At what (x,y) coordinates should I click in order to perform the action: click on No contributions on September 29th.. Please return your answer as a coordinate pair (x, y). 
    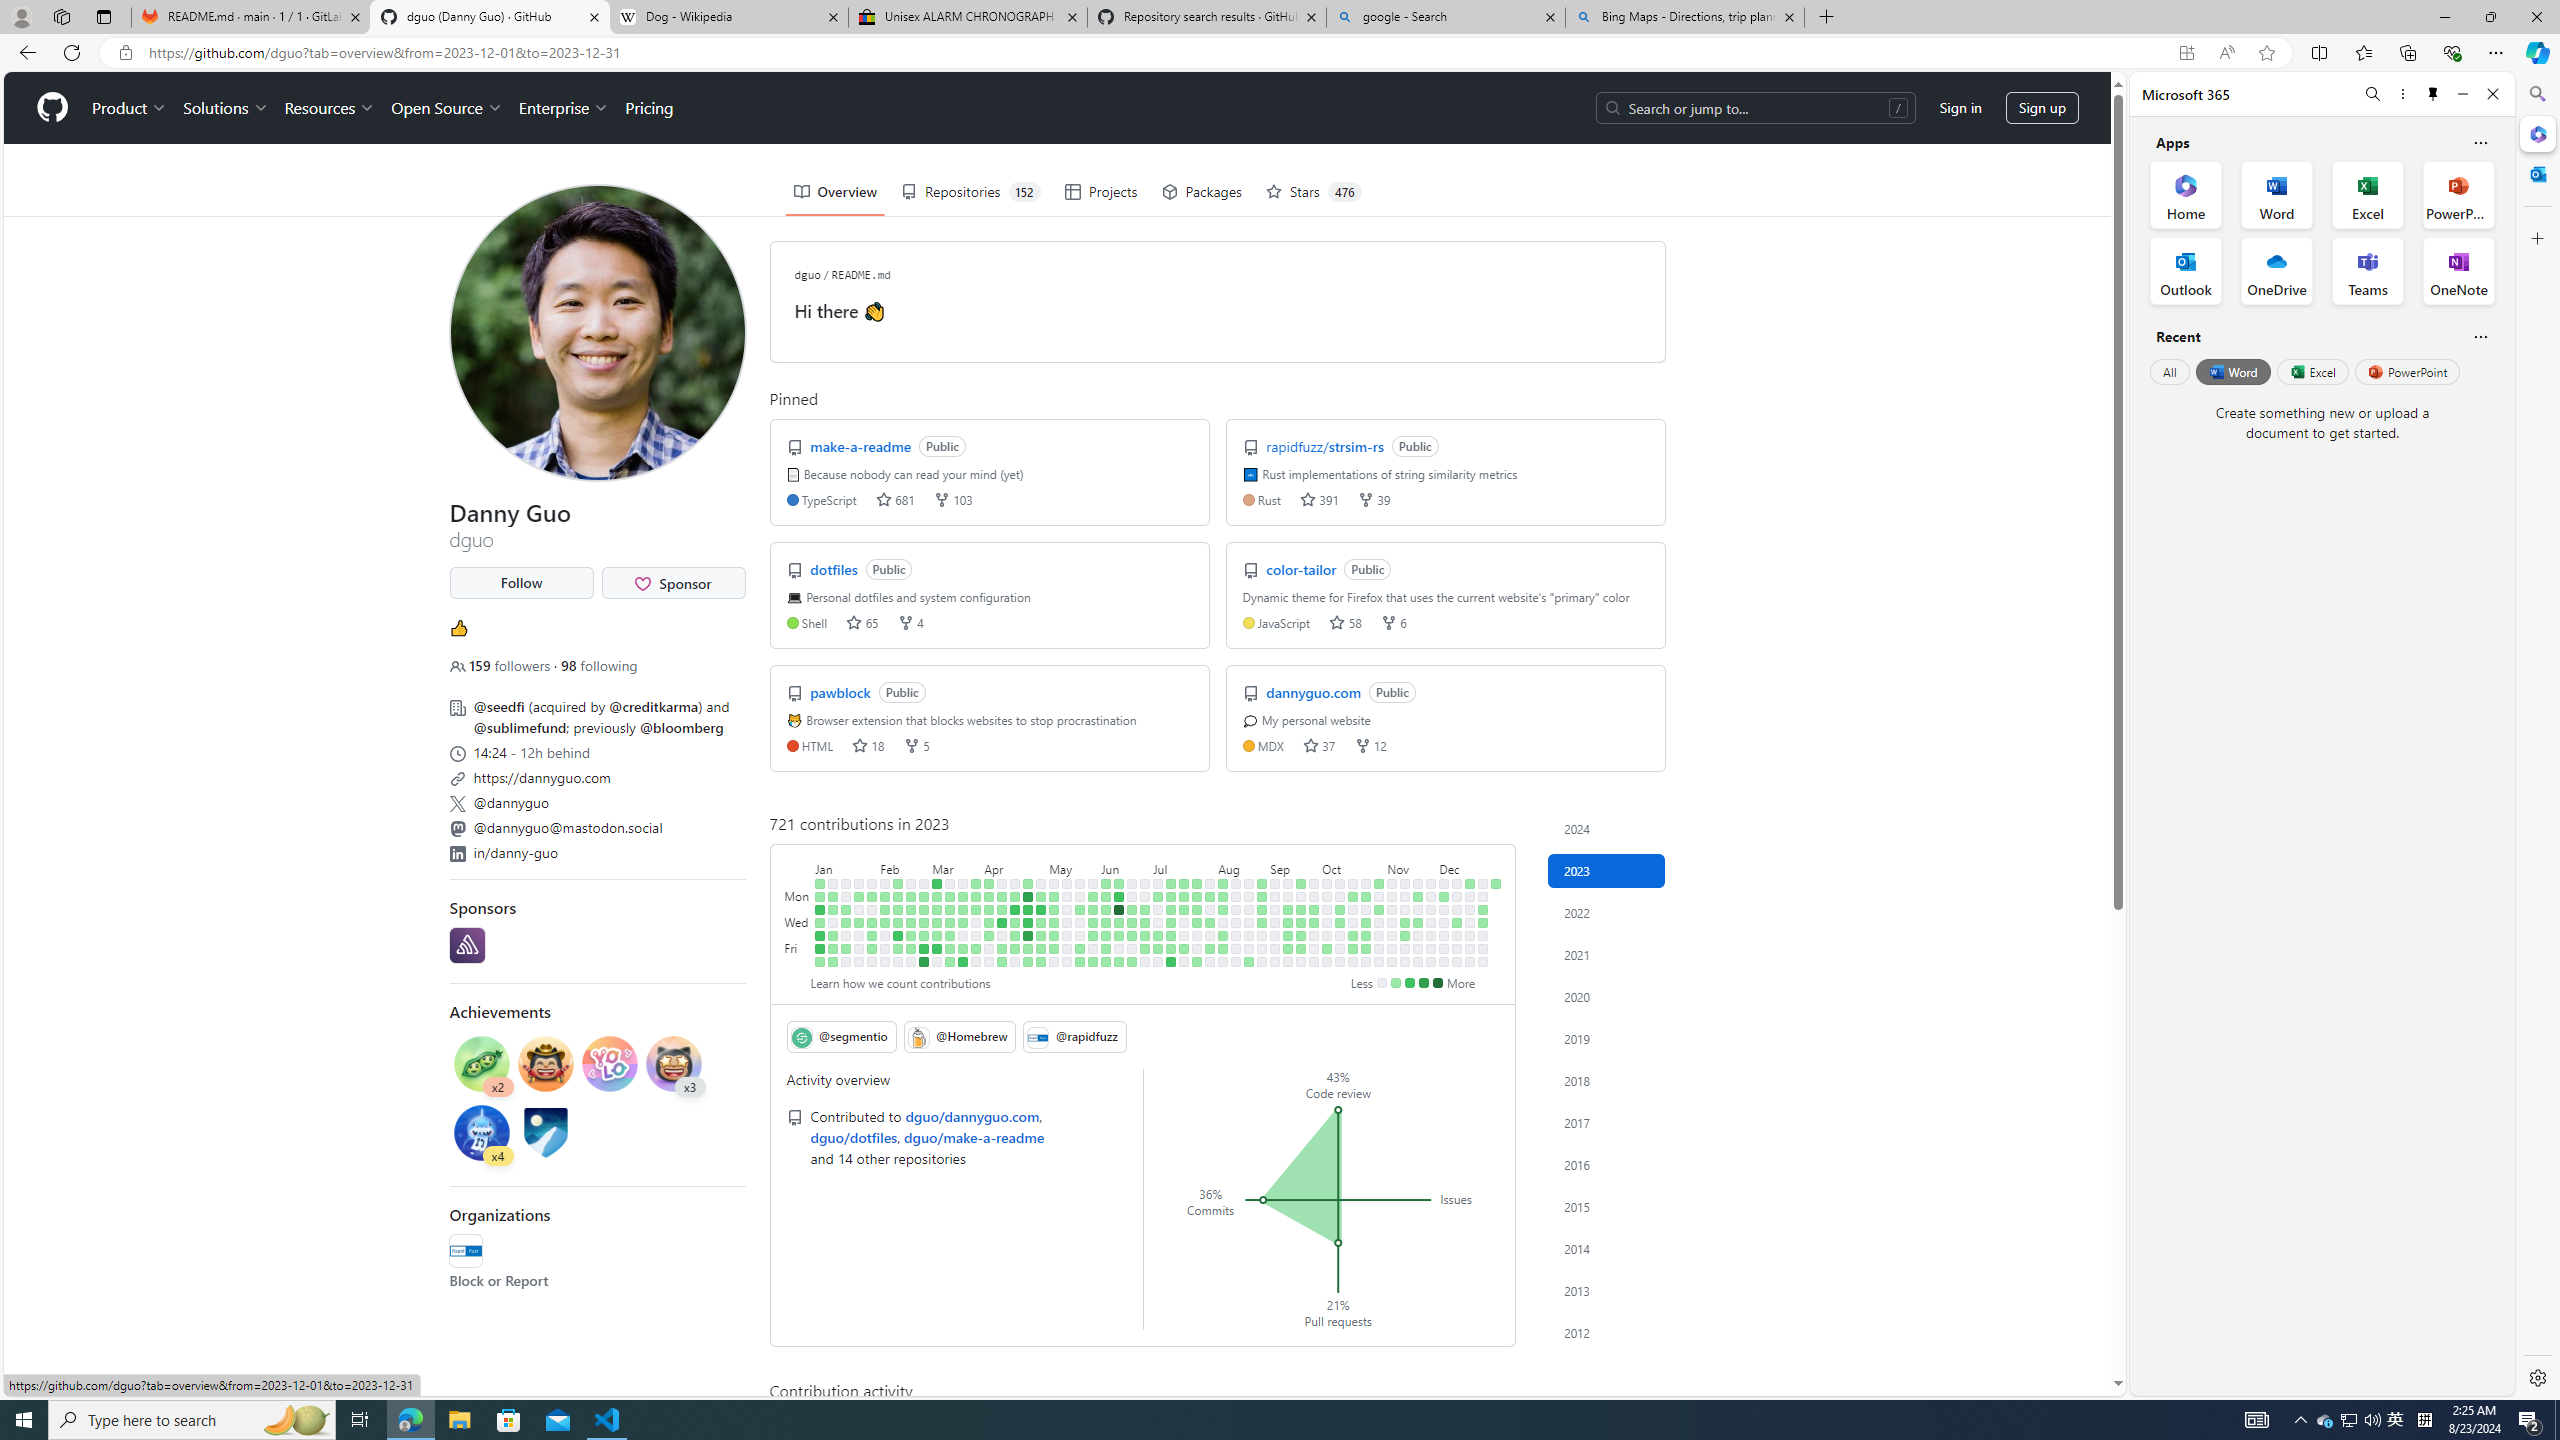
    Looking at the image, I should click on (1314, 948).